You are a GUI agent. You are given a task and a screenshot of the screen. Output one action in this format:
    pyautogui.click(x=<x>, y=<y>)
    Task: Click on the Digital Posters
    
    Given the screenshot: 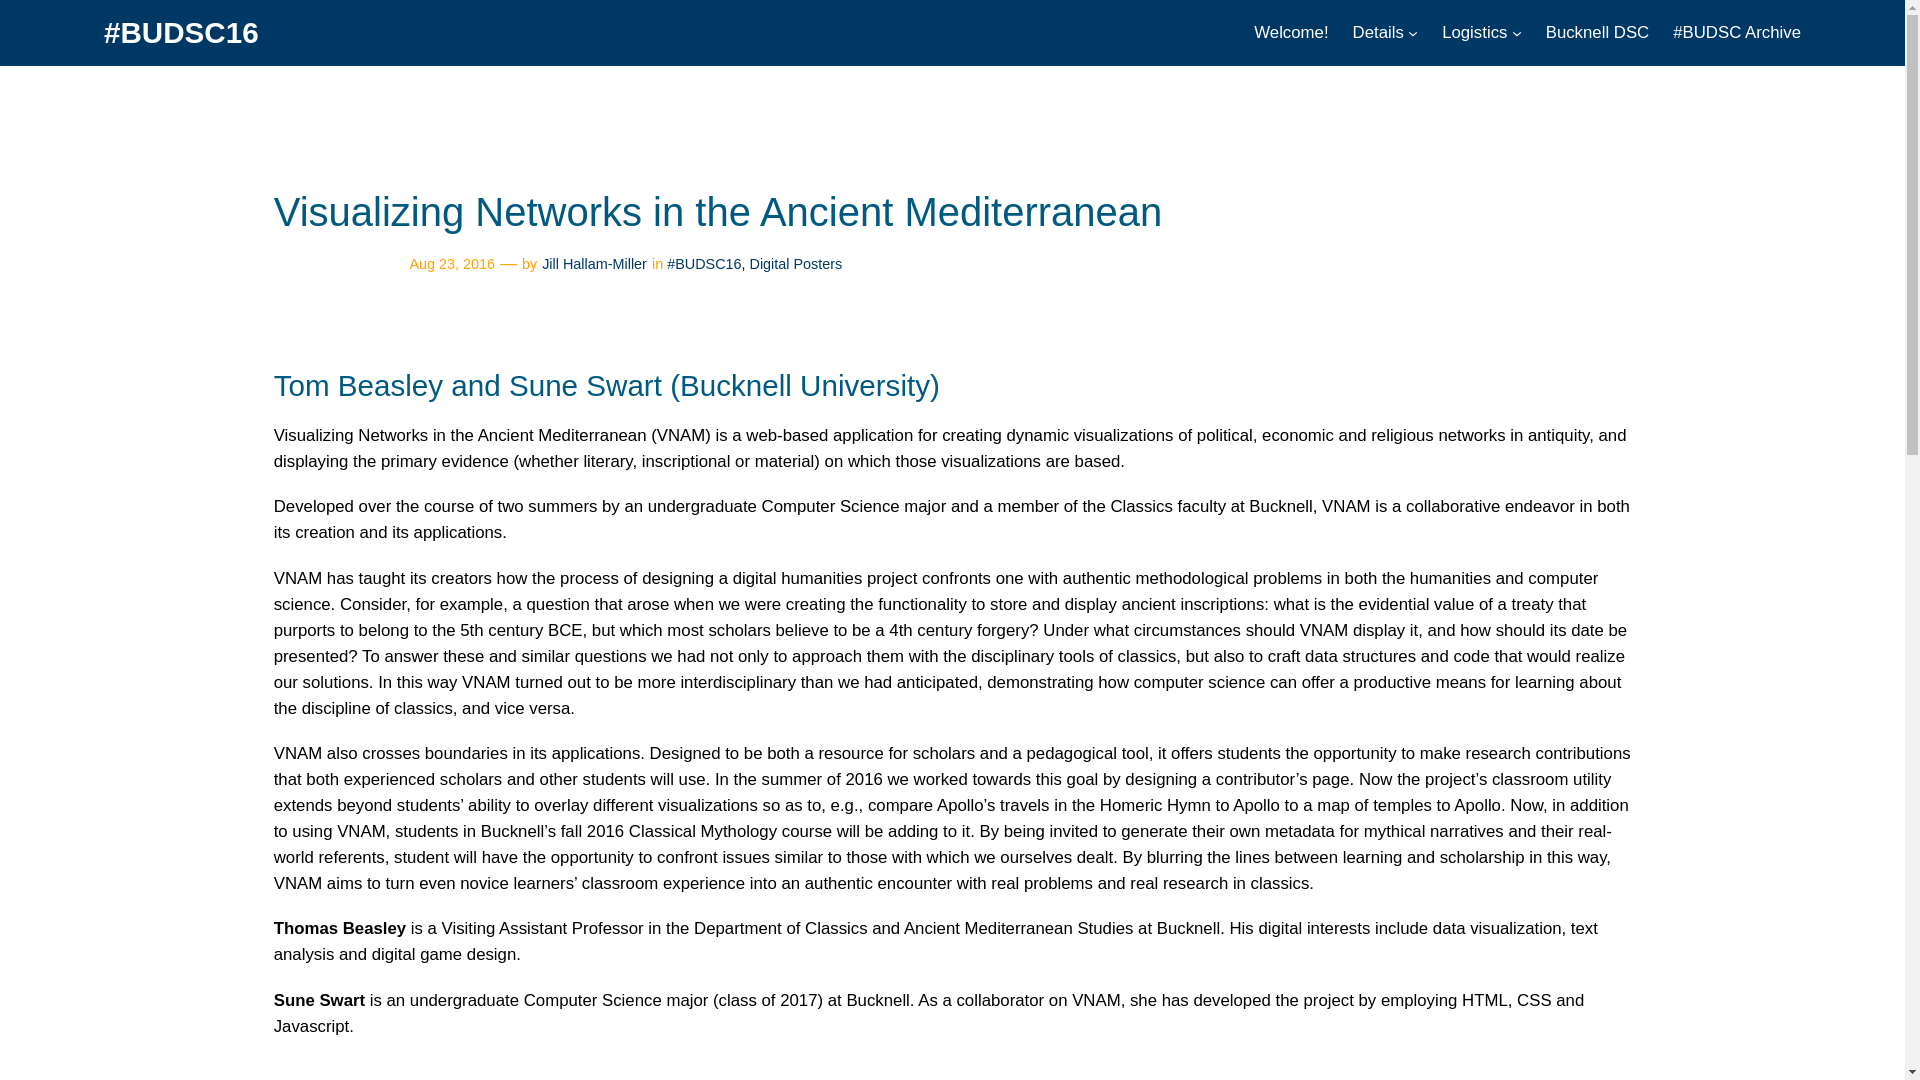 What is the action you would take?
    pyautogui.click(x=796, y=264)
    